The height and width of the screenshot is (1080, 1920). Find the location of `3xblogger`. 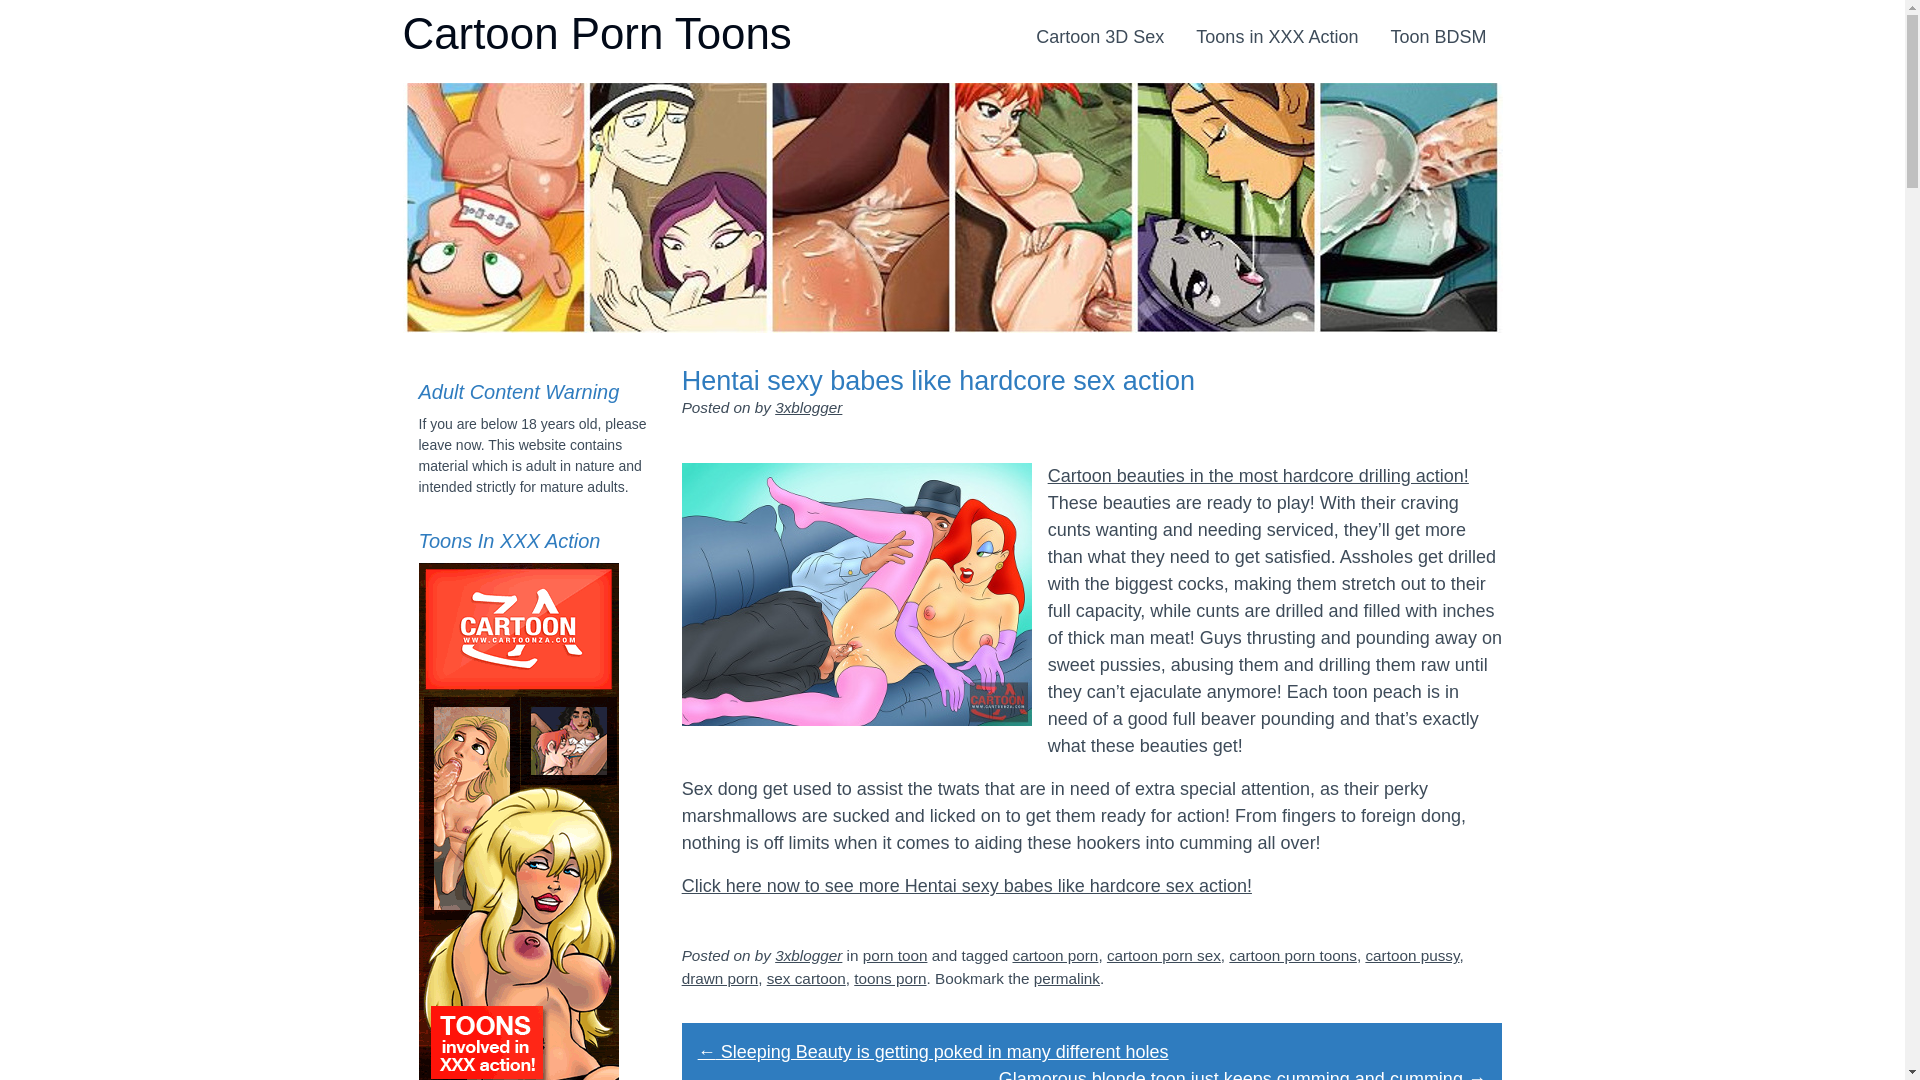

3xblogger is located at coordinates (808, 408).